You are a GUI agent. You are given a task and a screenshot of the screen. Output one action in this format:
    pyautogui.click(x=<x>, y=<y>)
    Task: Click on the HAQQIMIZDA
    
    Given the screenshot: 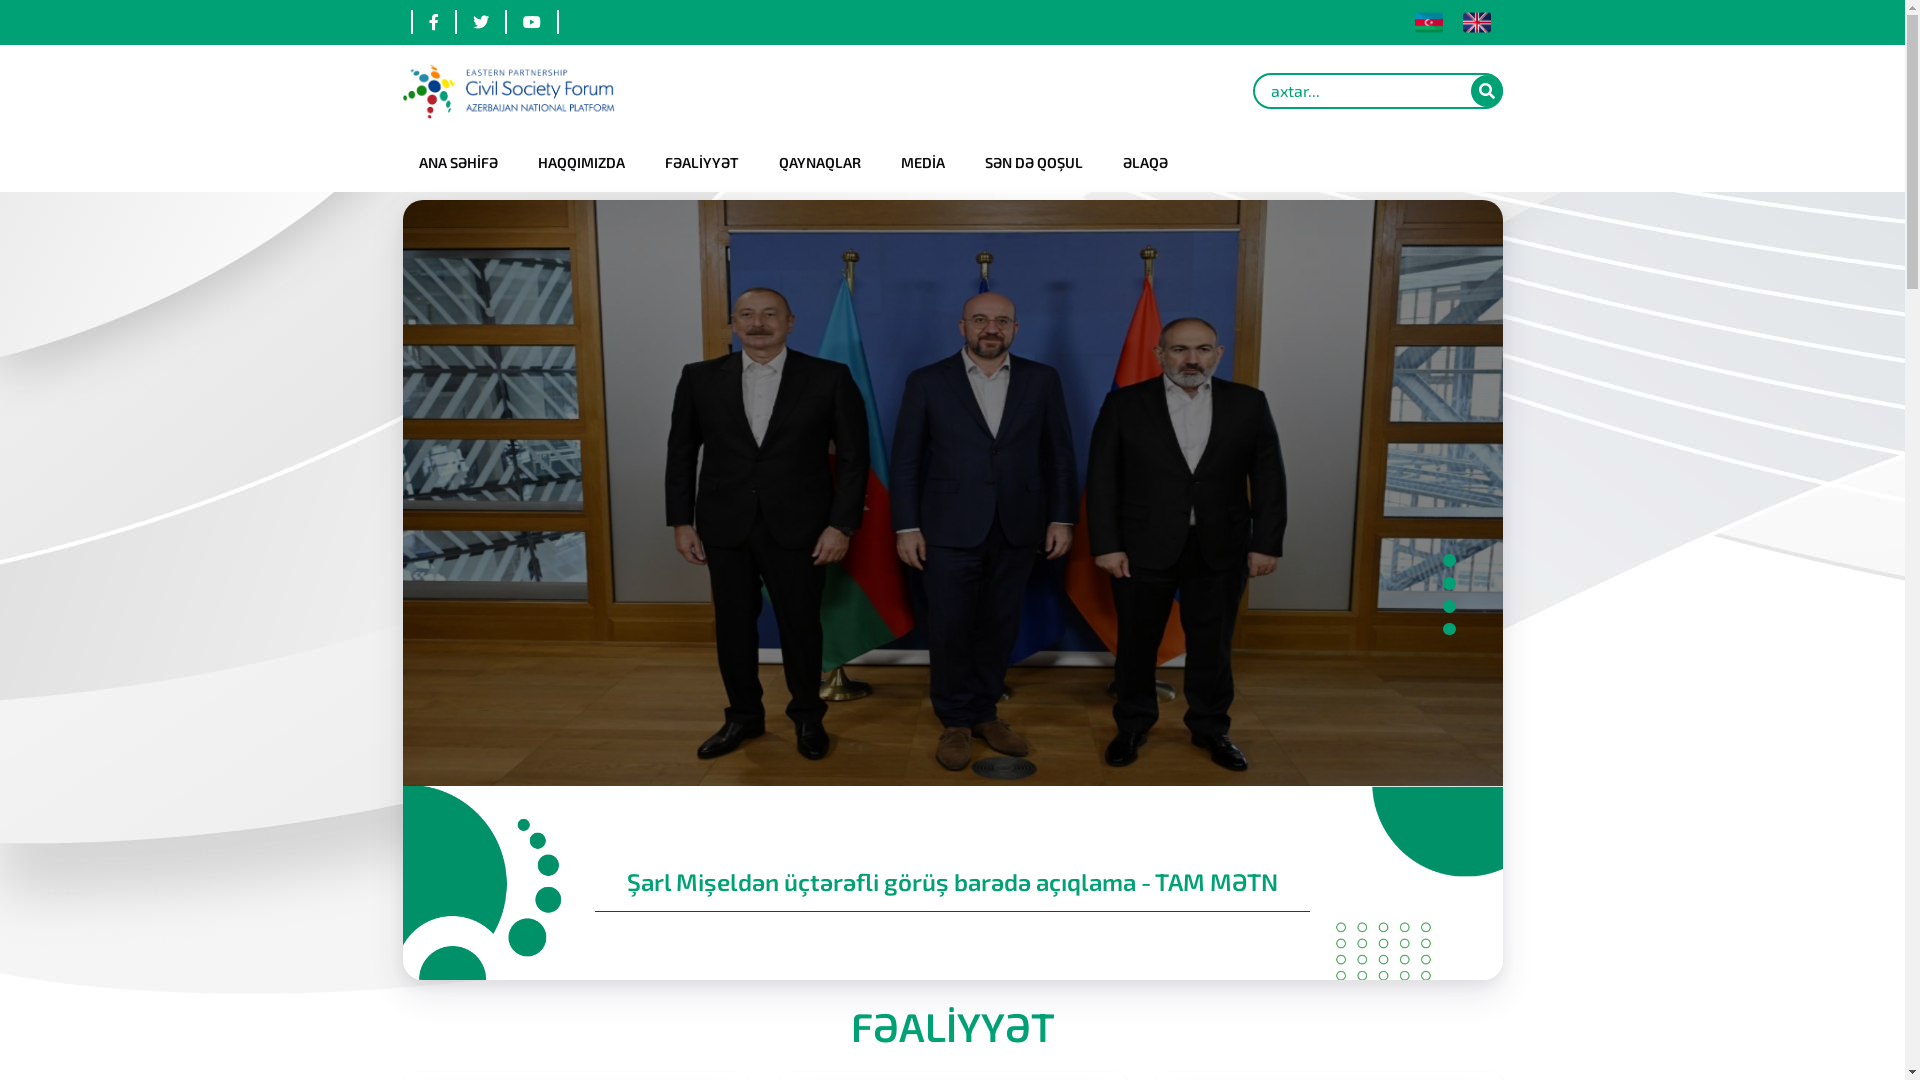 What is the action you would take?
    pyautogui.click(x=582, y=164)
    